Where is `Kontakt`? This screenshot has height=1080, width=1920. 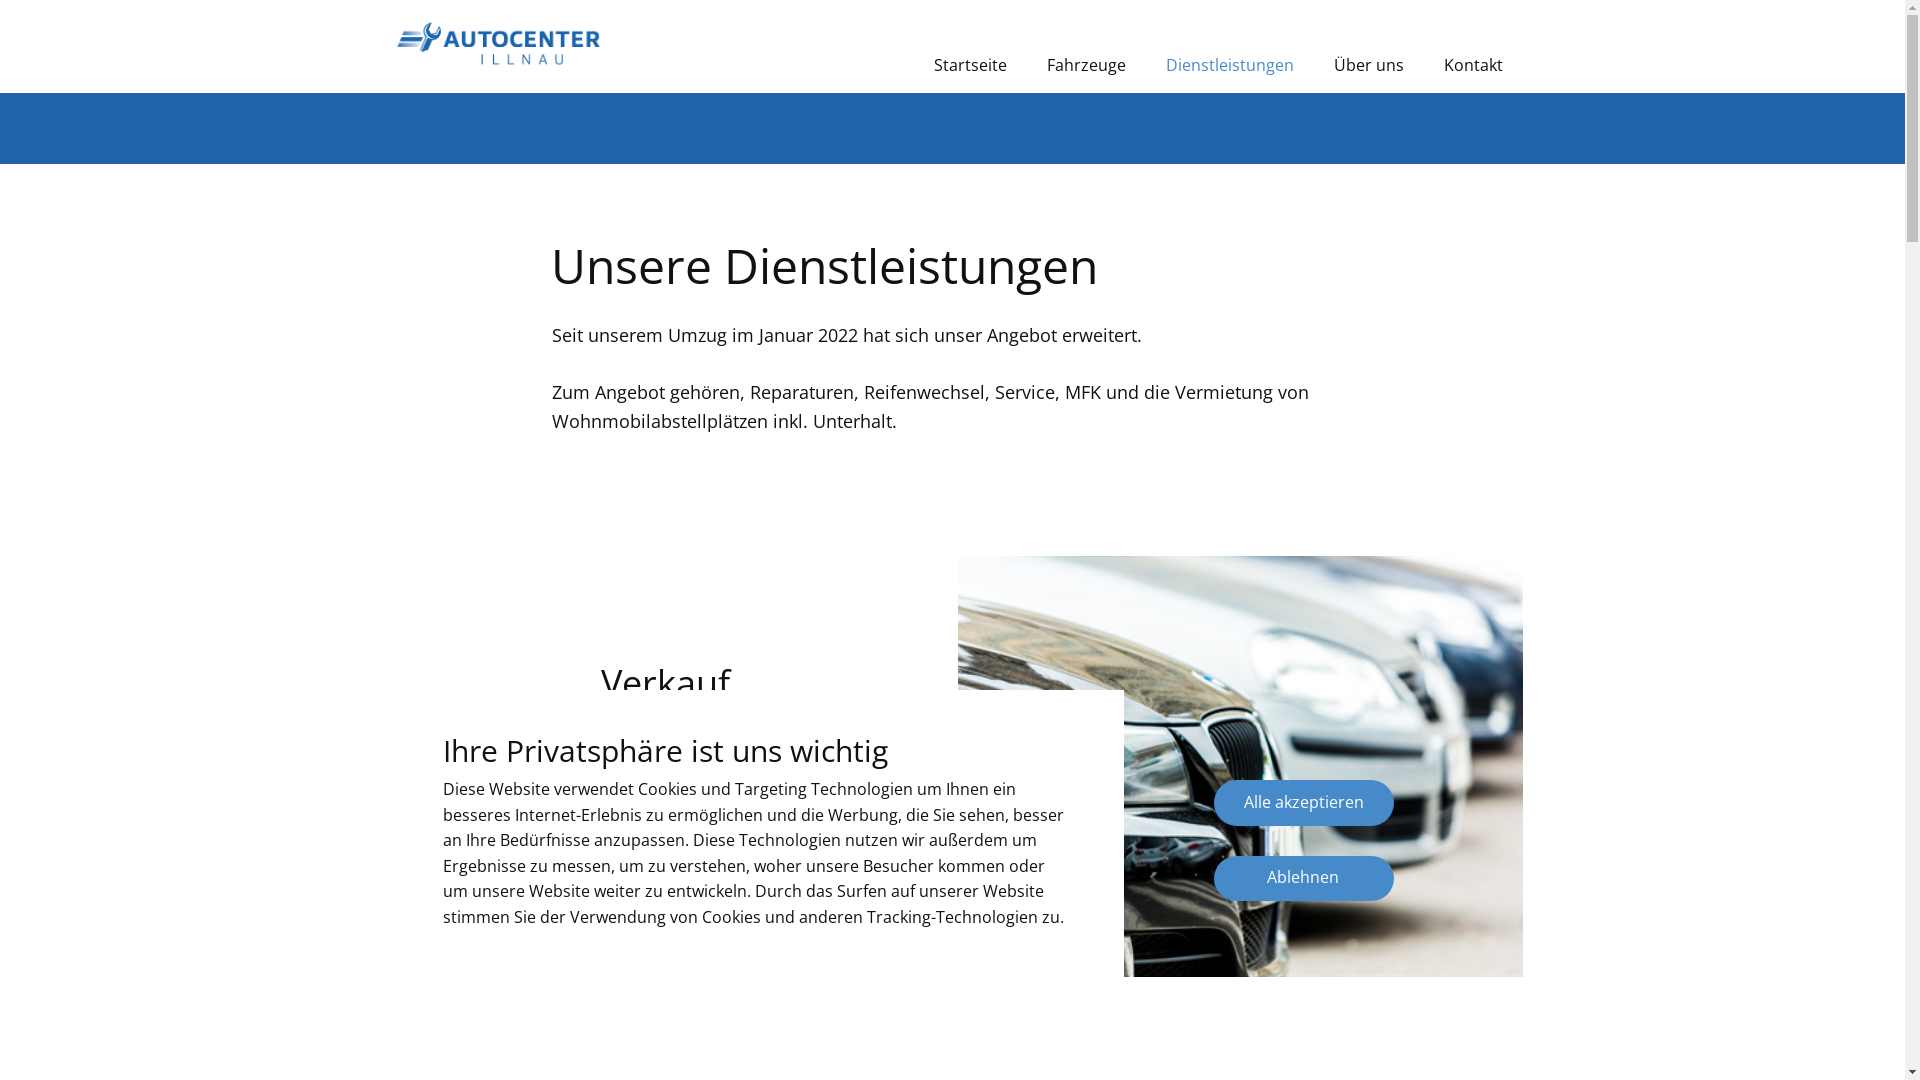
Kontakt is located at coordinates (1474, 65).